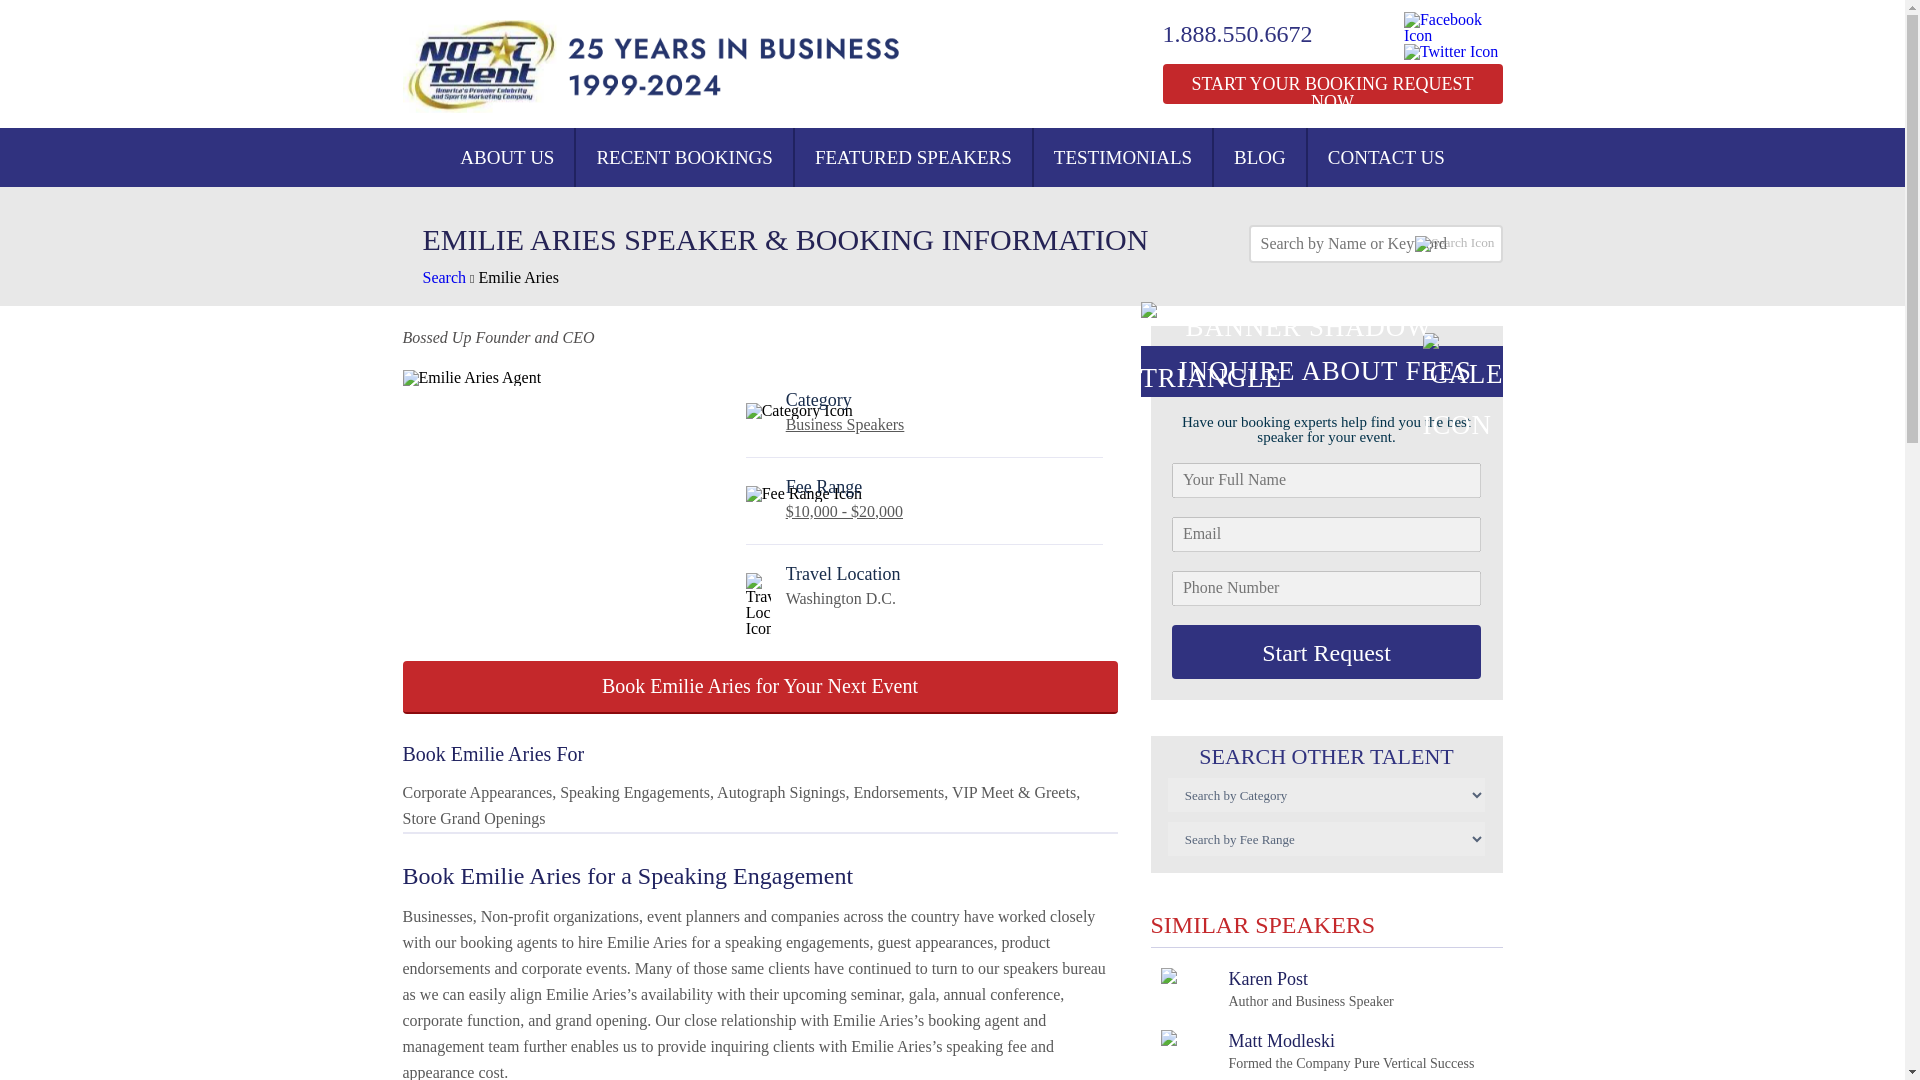 The height and width of the screenshot is (1080, 1920). Describe the element at coordinates (506, 157) in the screenshot. I see `ABOUT US` at that location.